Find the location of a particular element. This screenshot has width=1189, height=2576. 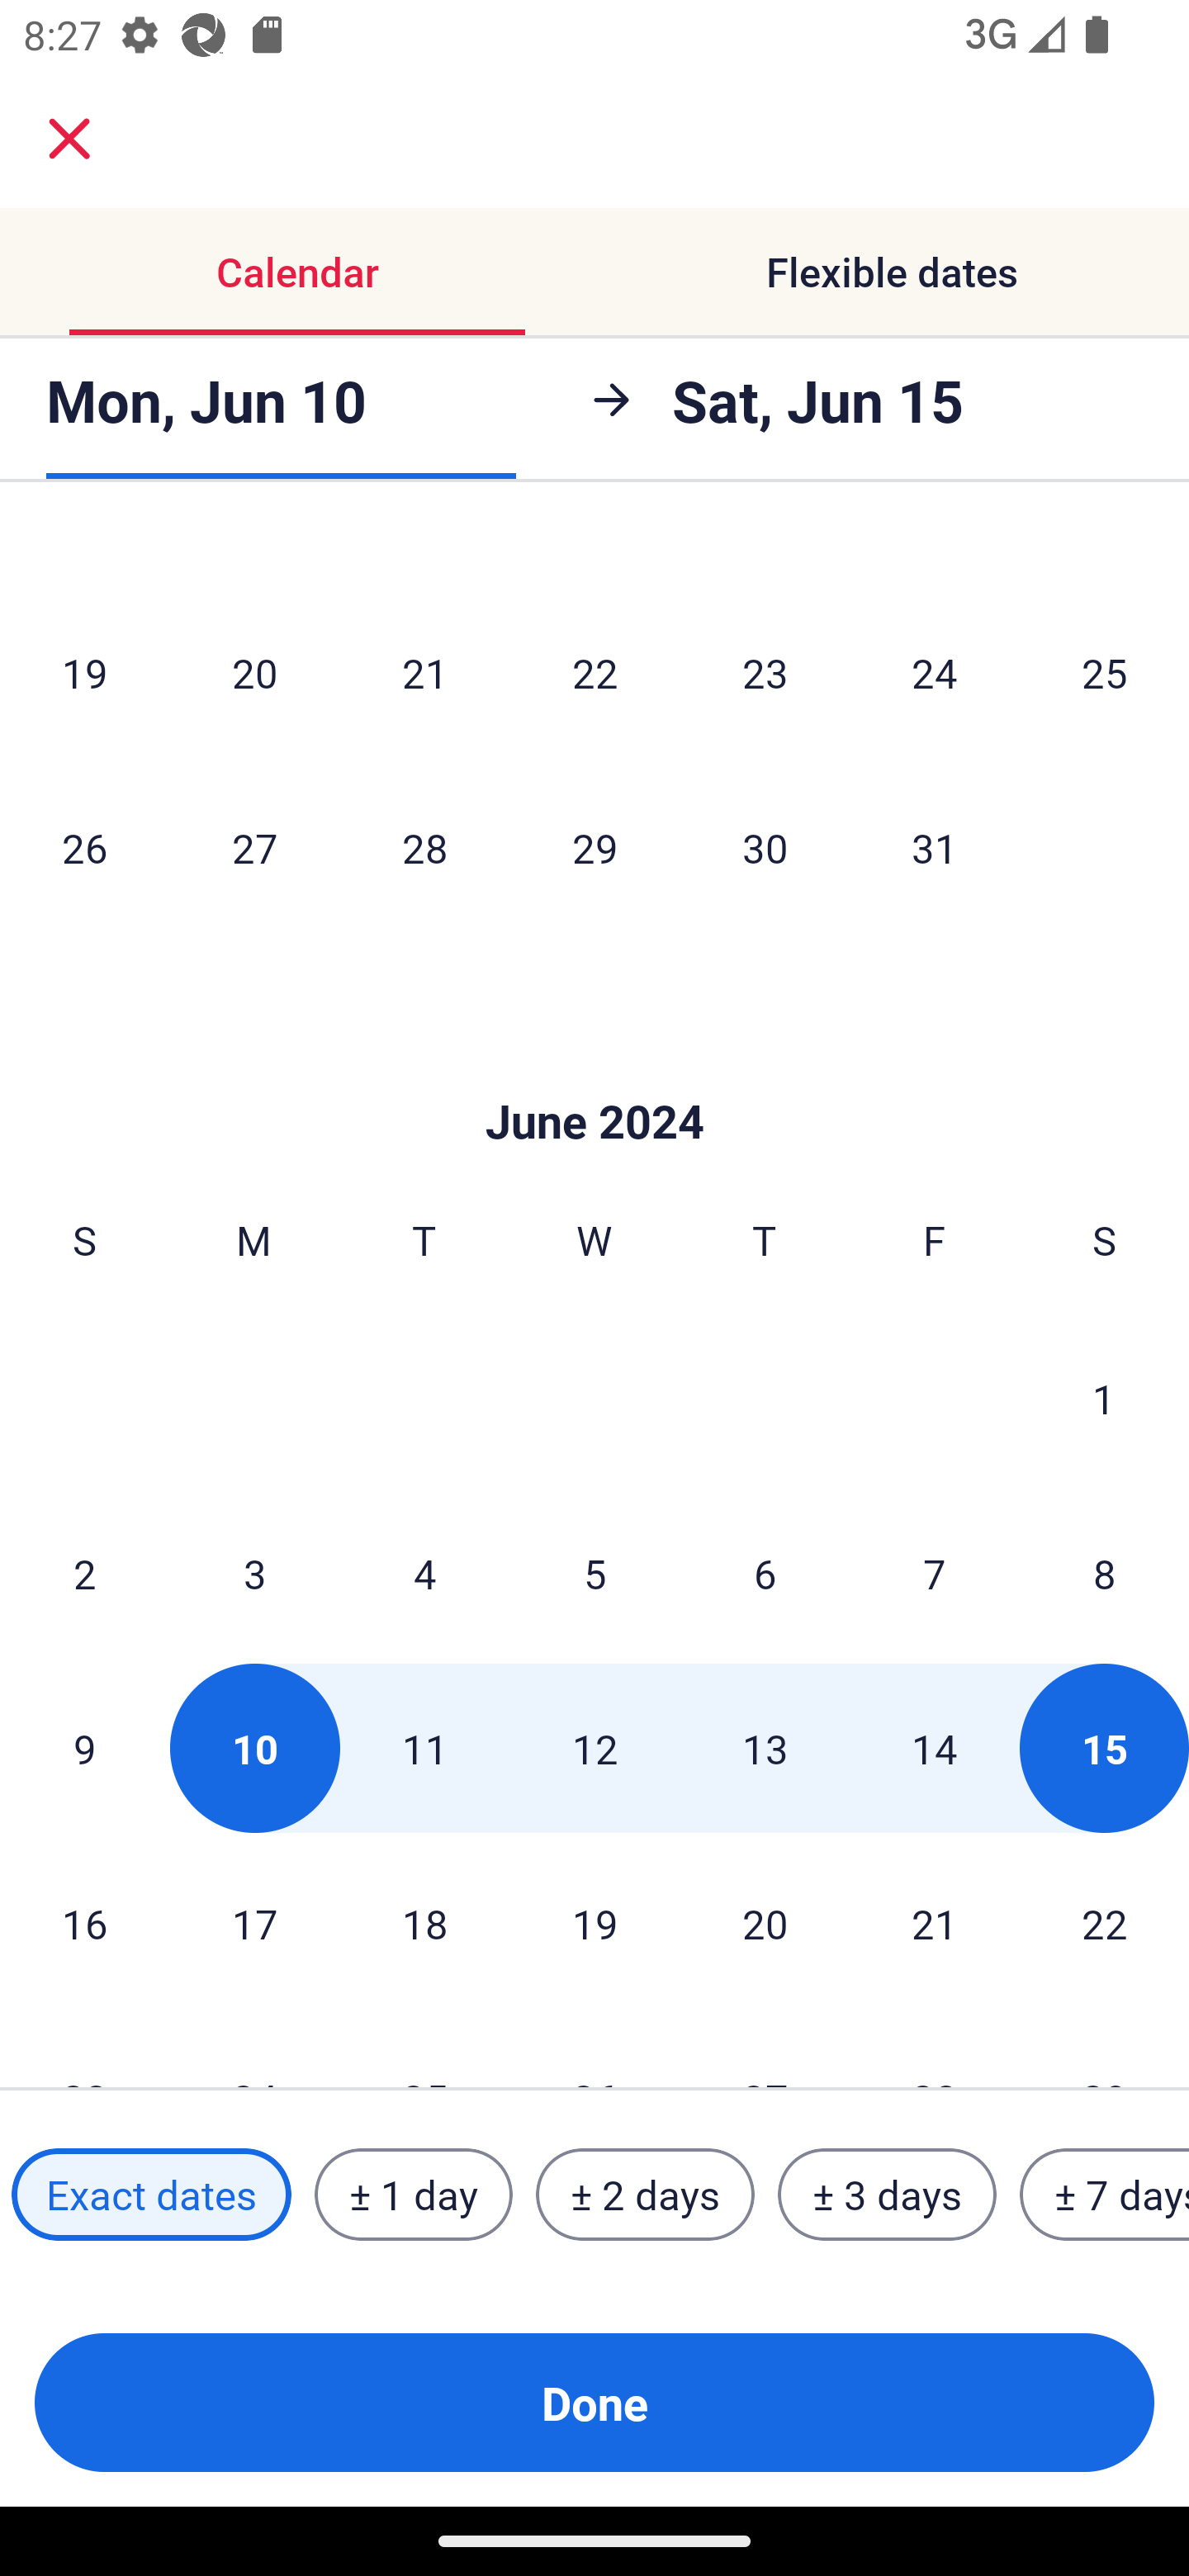

± 2 days is located at coordinates (646, 2195).